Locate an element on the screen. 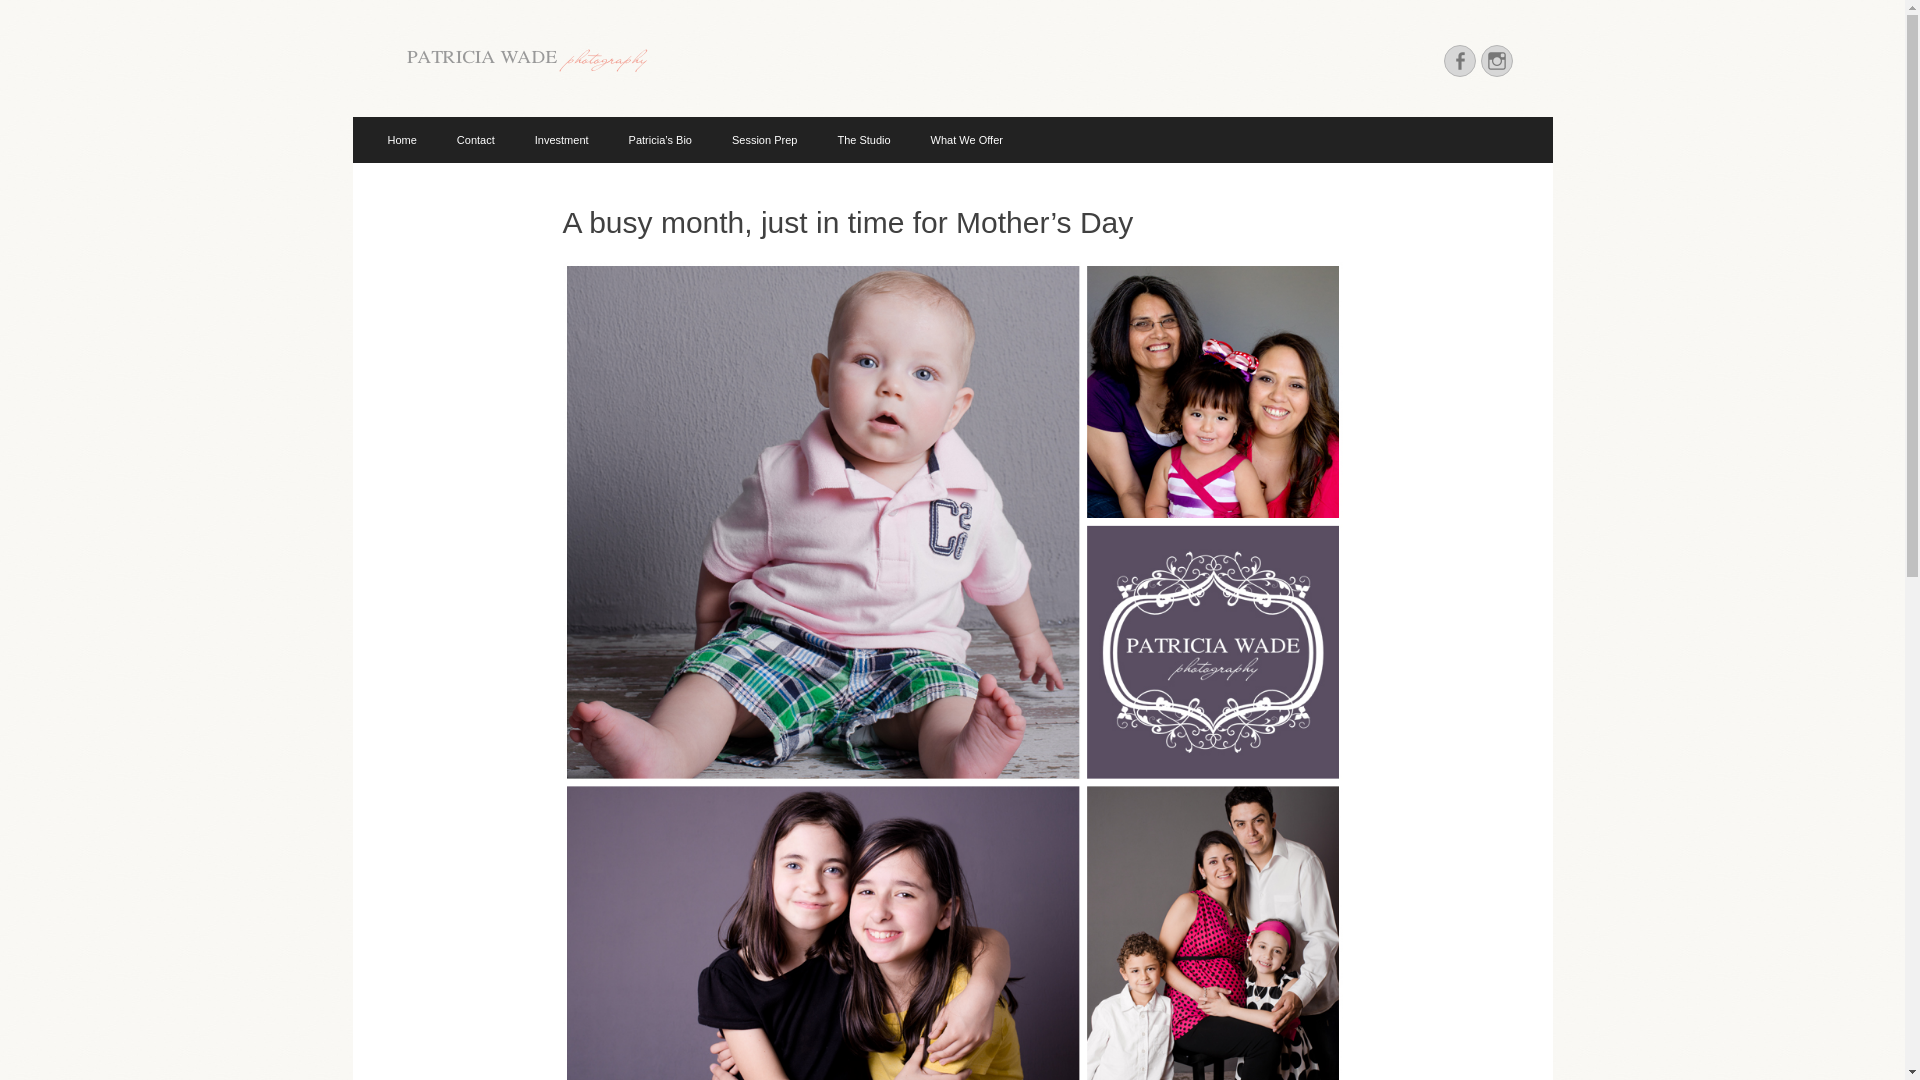  Facebook is located at coordinates (1460, 60).